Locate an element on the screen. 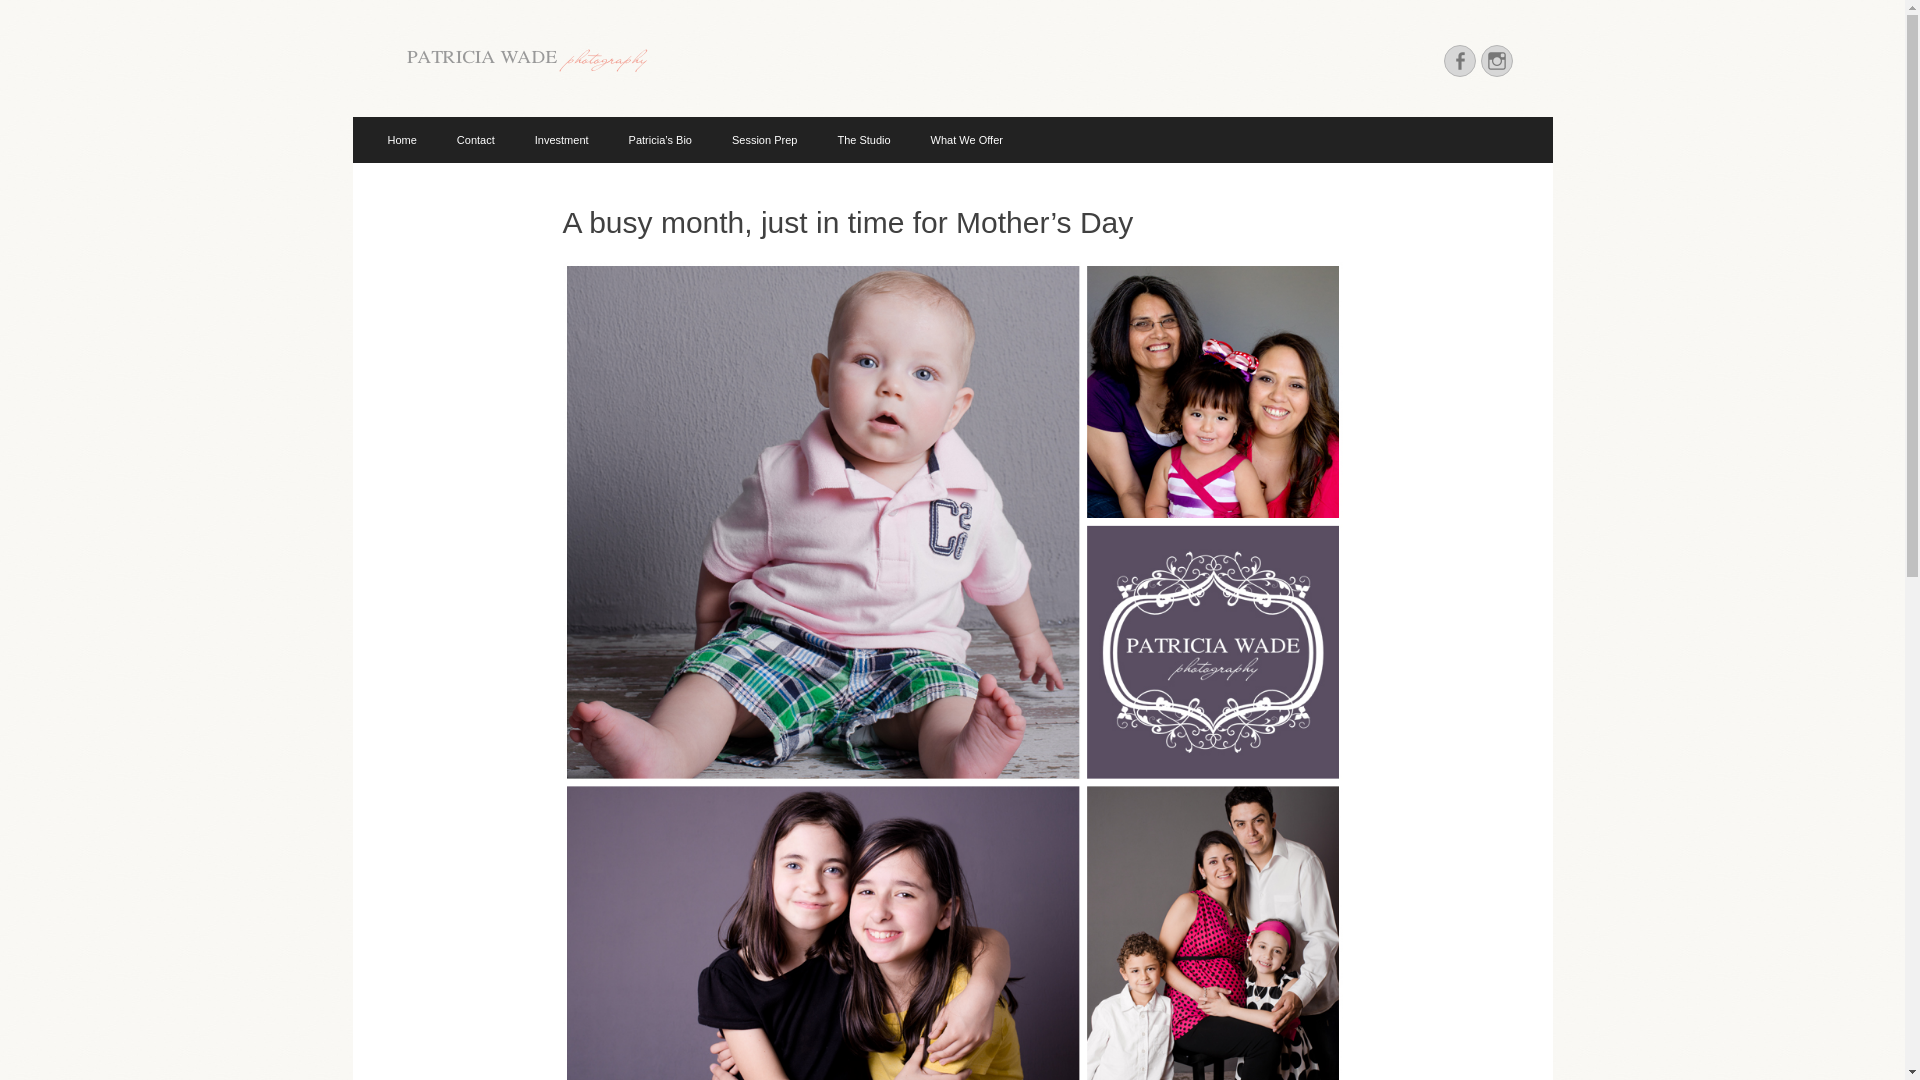  Facebook is located at coordinates (1460, 60).